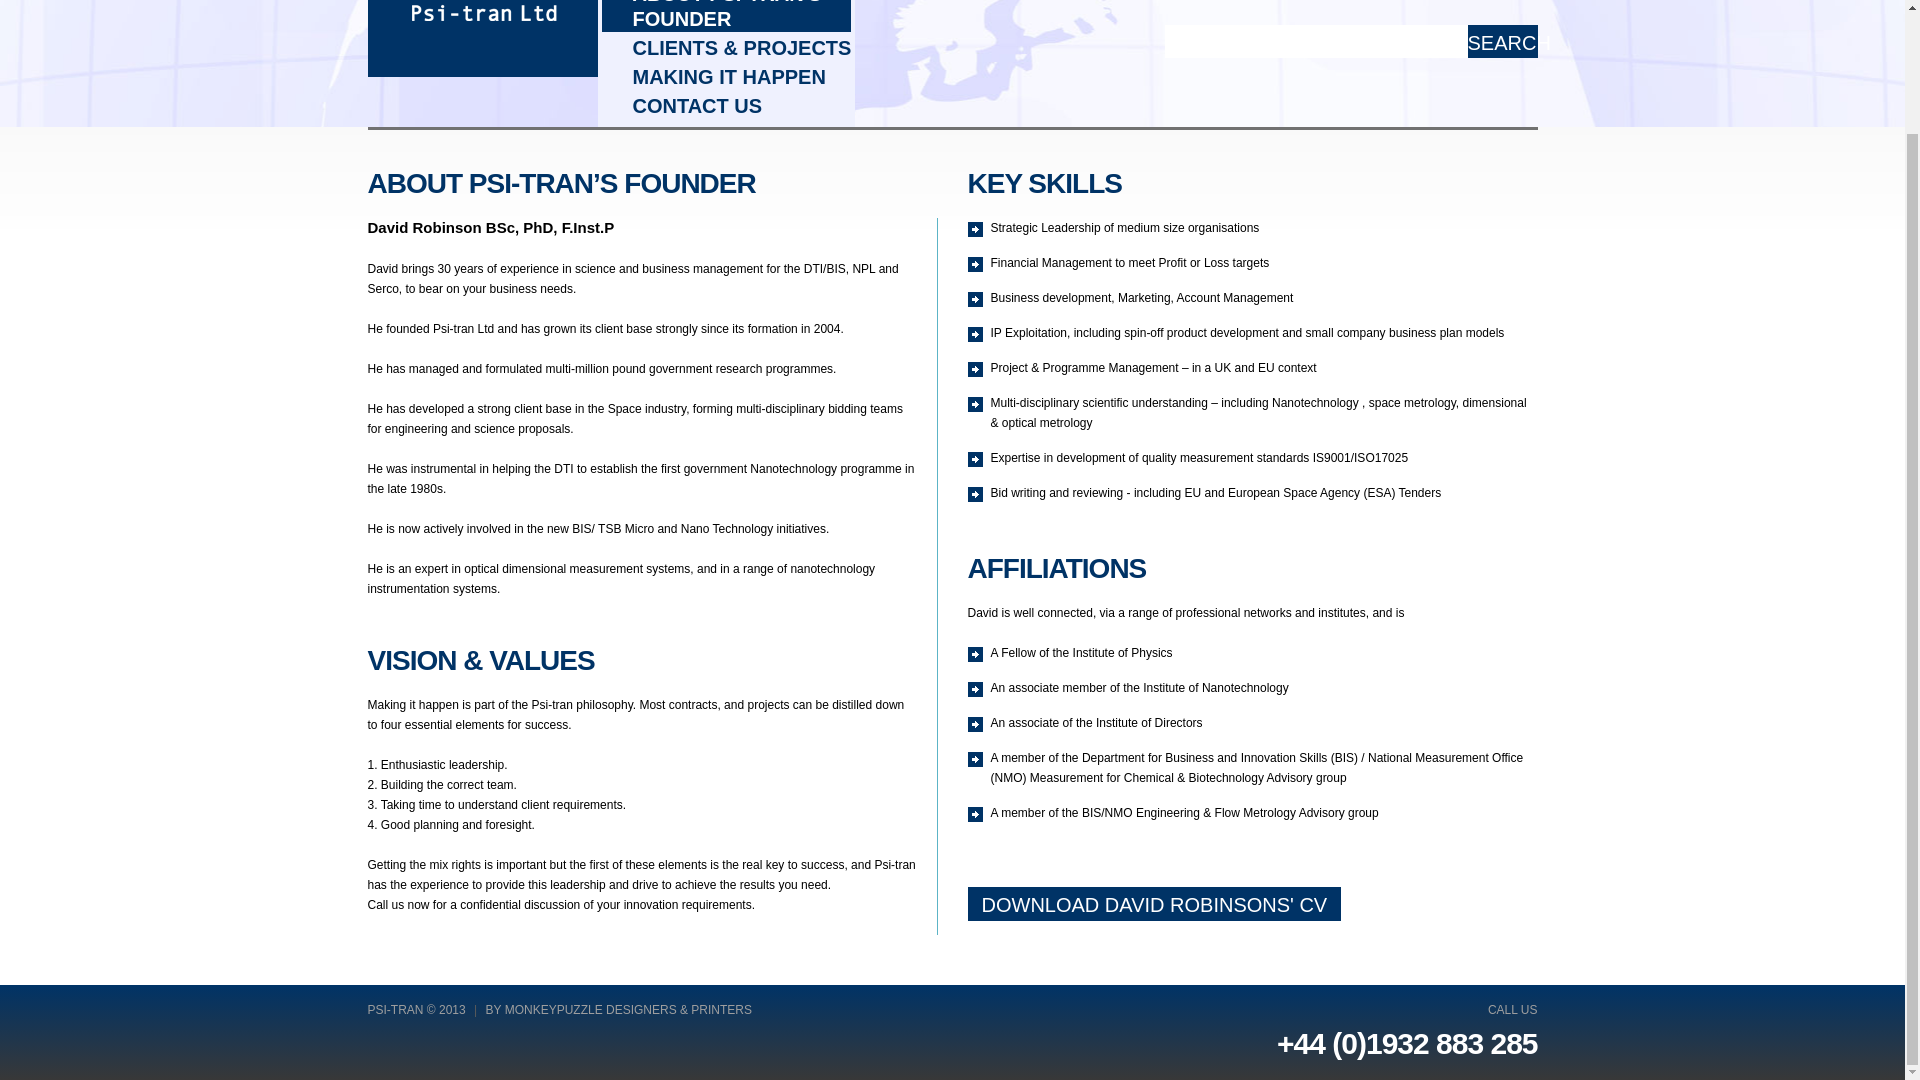  I want to click on DOWNLOAD DAVID ROBINSONS' CV, so click(1154, 904).